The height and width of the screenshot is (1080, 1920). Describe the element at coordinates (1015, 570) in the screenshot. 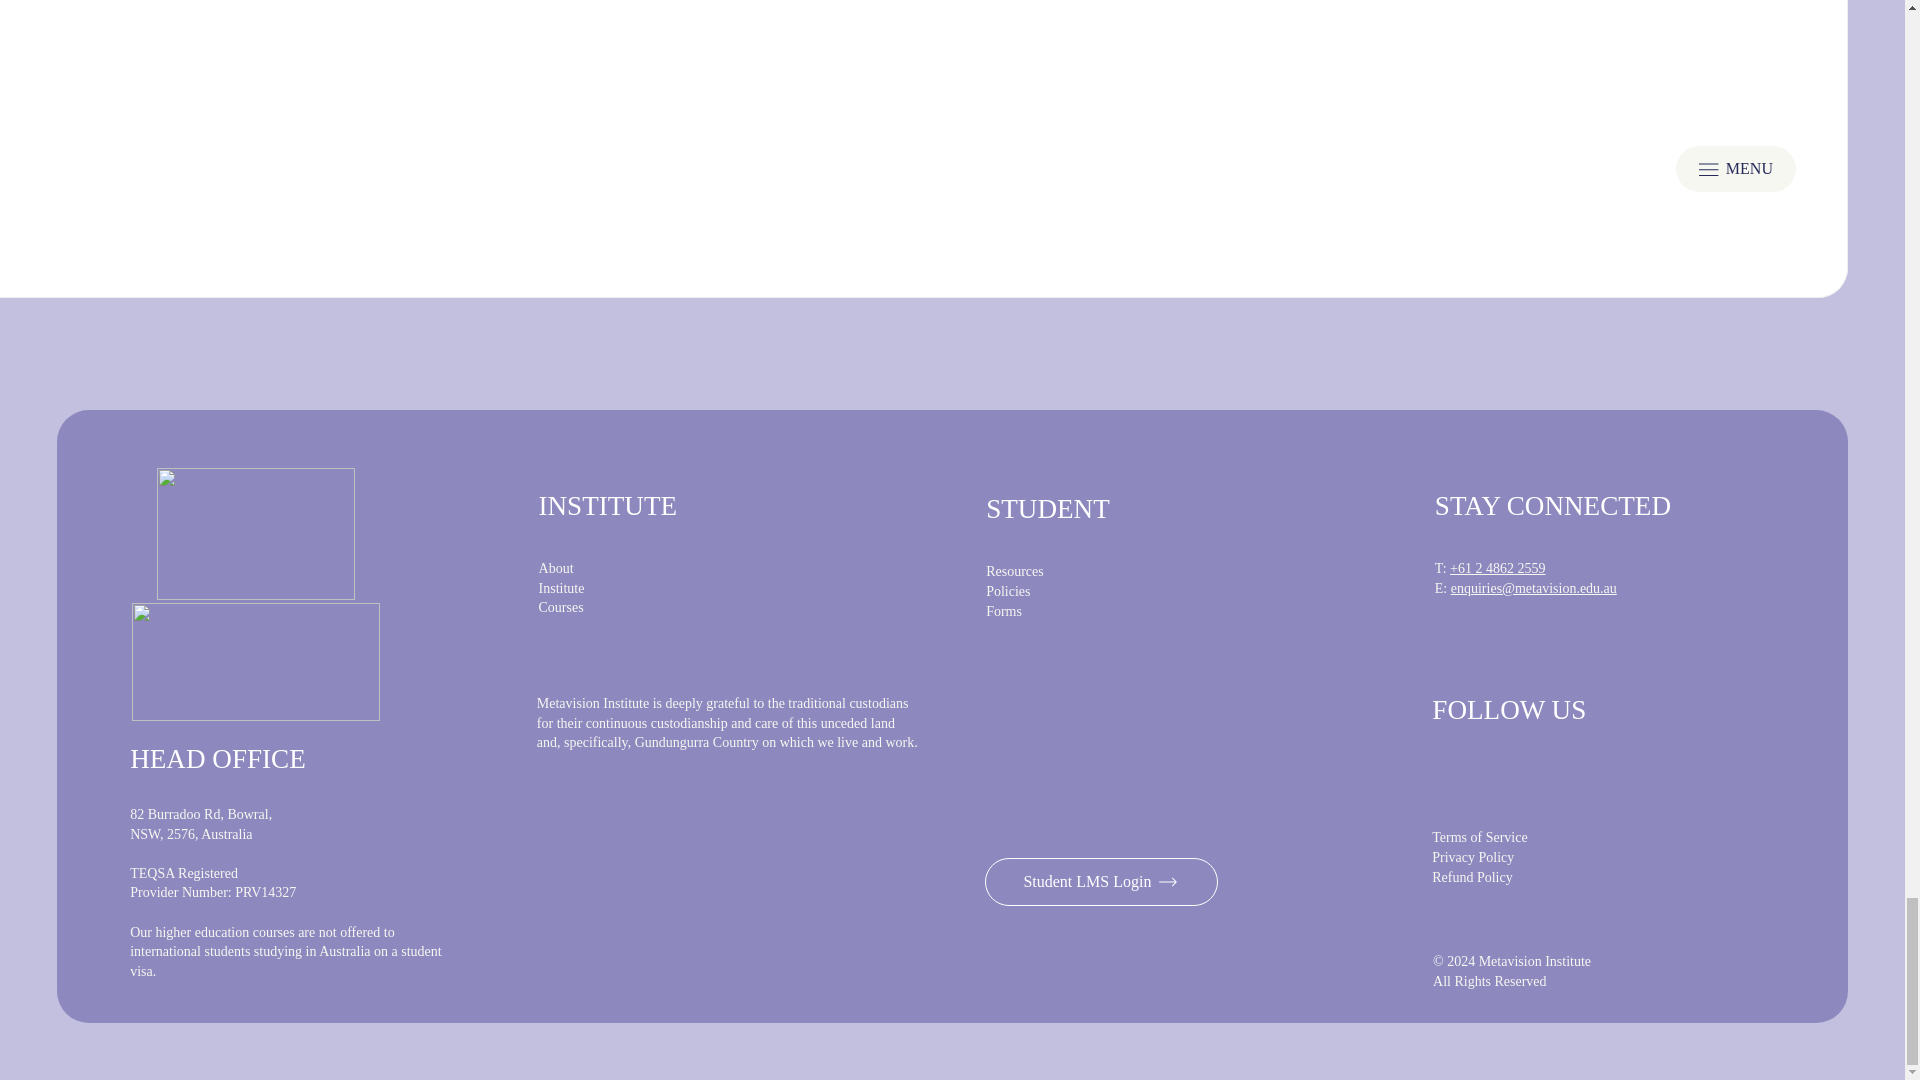

I see `Resources` at that location.